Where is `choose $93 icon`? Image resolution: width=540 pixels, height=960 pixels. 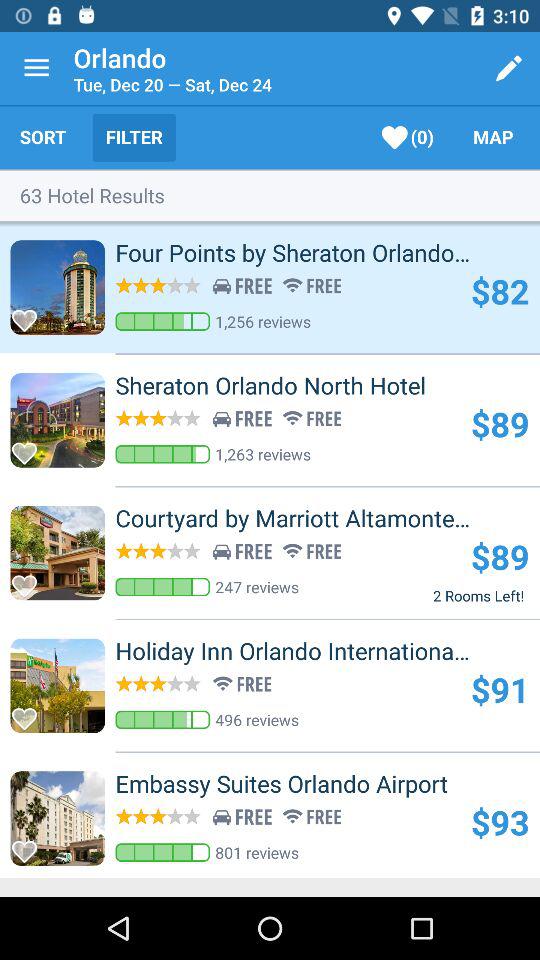
choose $93 icon is located at coordinates (500, 822).